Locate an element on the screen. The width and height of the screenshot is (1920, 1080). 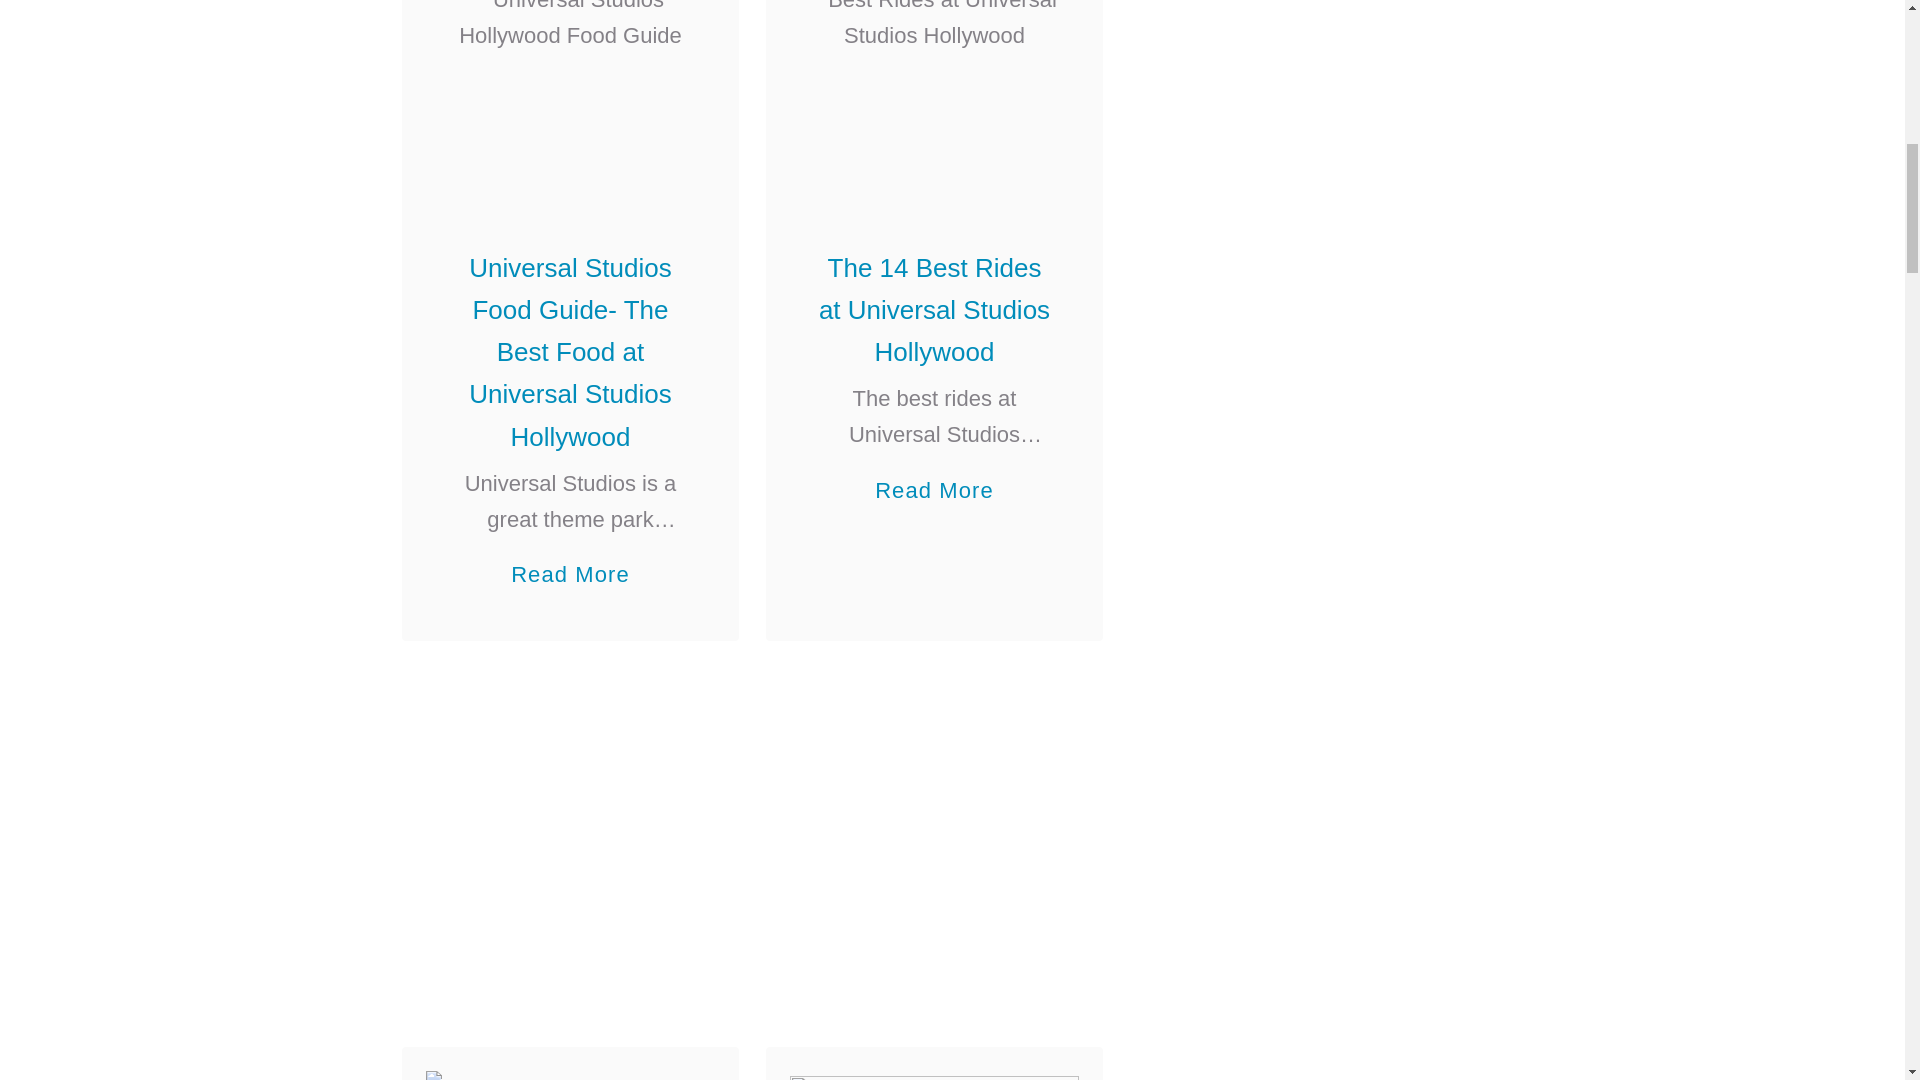
The 14 Best Rides at Universal Studios Hollywood is located at coordinates (934, 99).